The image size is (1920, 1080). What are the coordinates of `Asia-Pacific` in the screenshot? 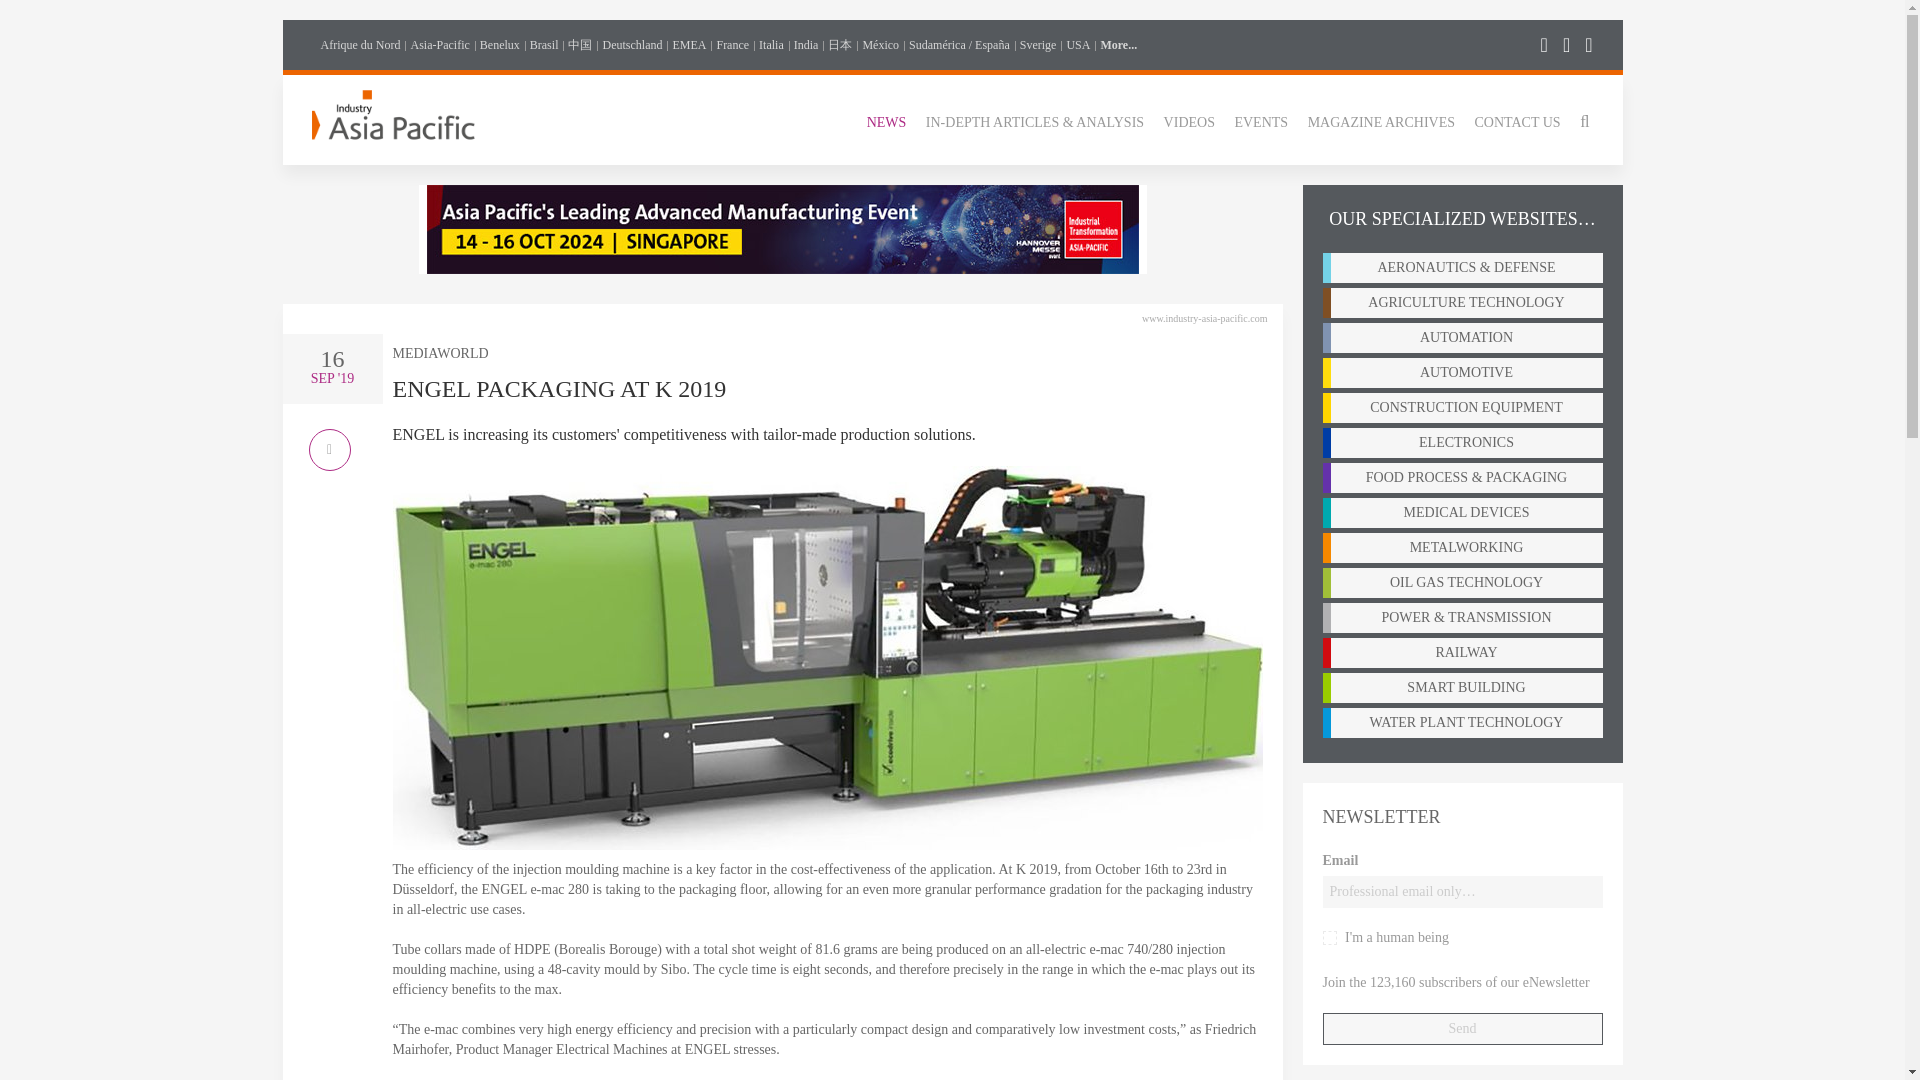 It's located at (439, 44).